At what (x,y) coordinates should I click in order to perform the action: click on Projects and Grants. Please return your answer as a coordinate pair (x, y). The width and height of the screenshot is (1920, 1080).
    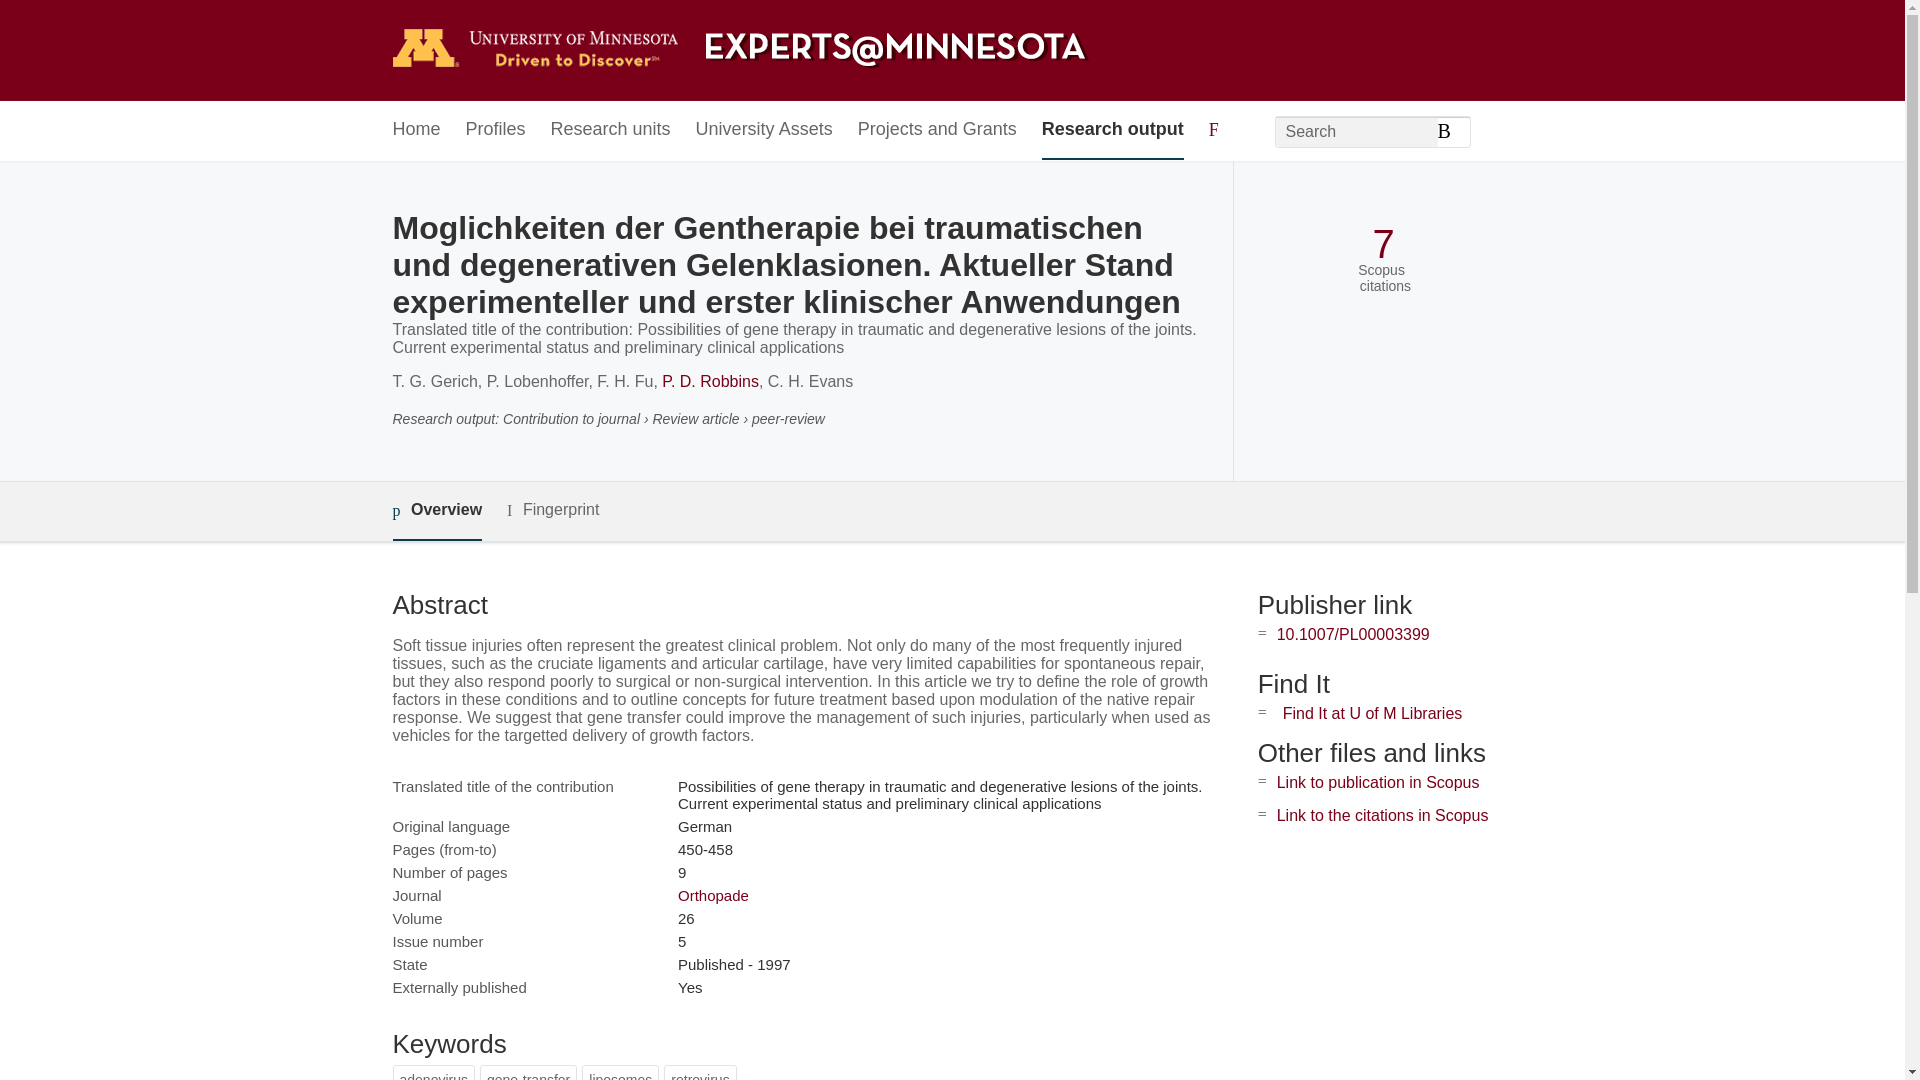
    Looking at the image, I should click on (938, 130).